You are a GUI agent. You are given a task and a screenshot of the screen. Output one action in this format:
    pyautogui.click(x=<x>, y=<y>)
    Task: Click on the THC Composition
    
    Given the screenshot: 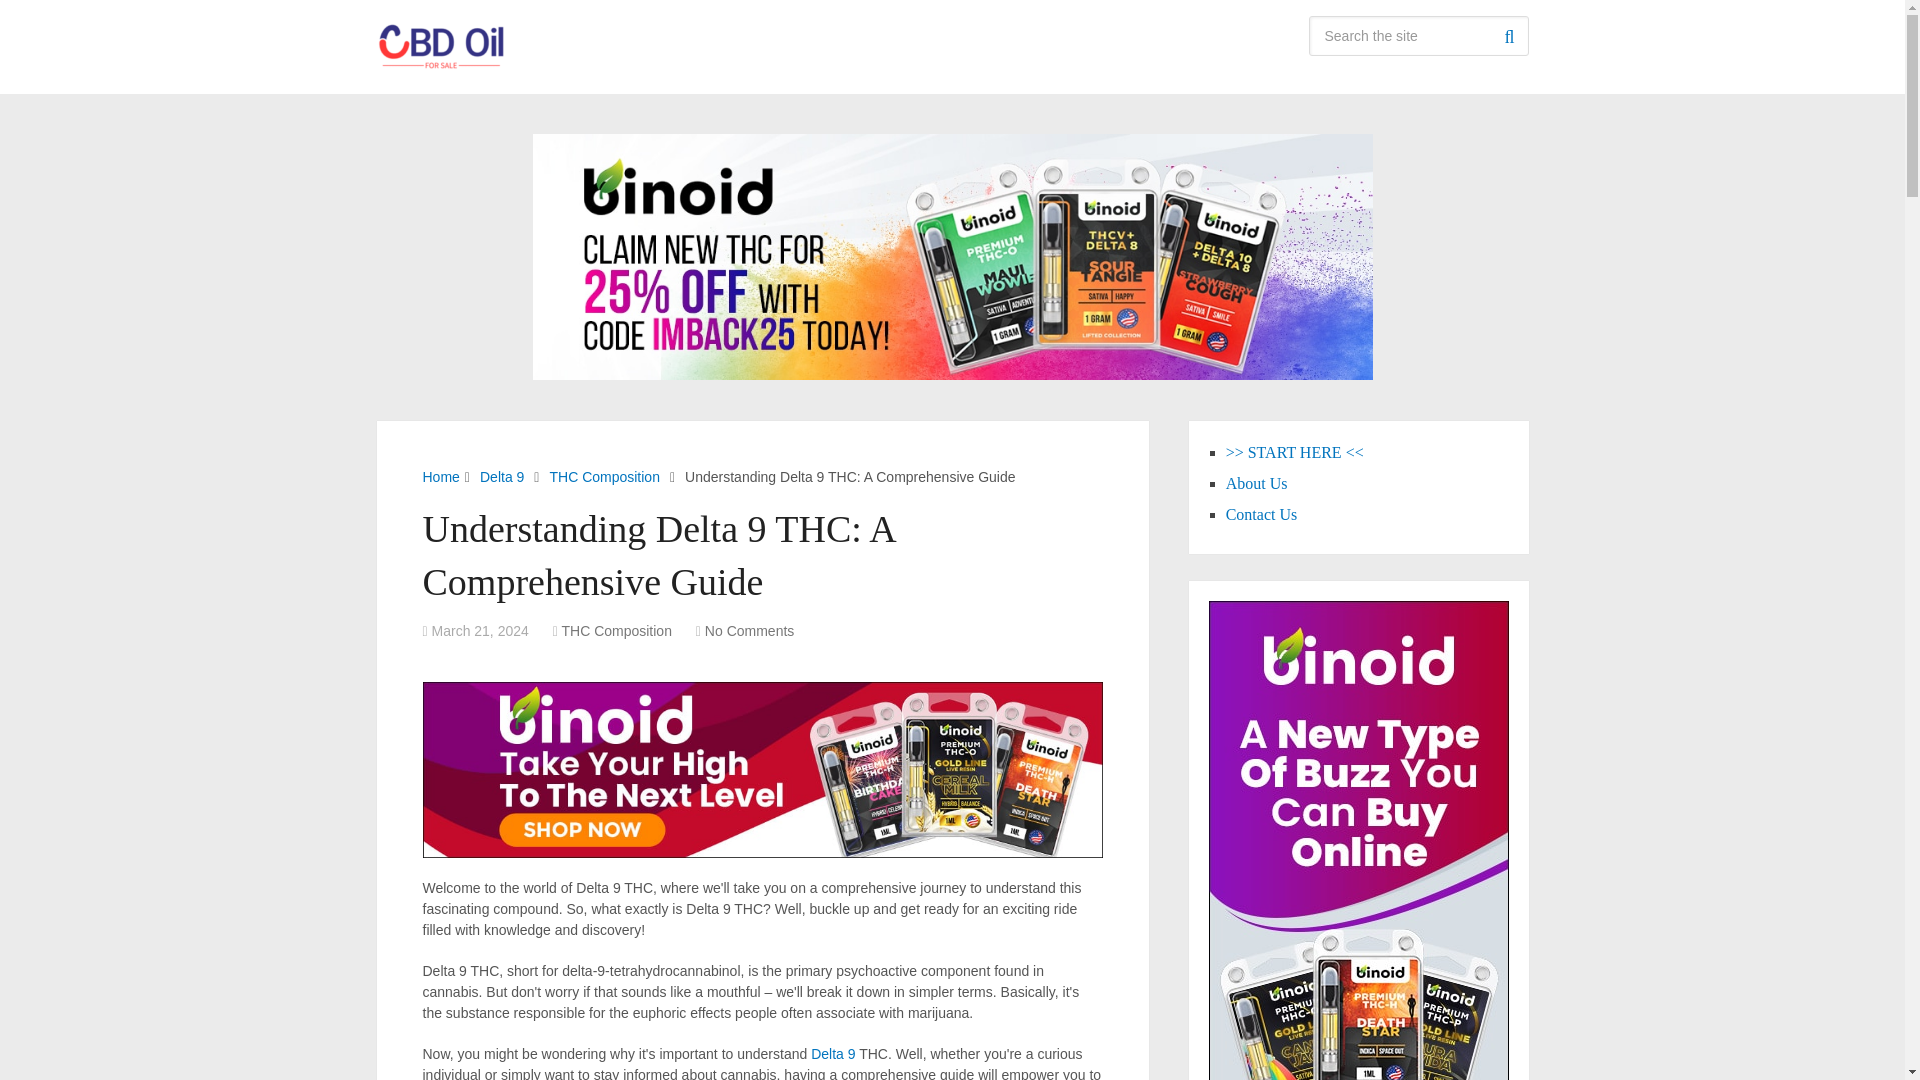 What is the action you would take?
    pyautogui.click(x=615, y=631)
    